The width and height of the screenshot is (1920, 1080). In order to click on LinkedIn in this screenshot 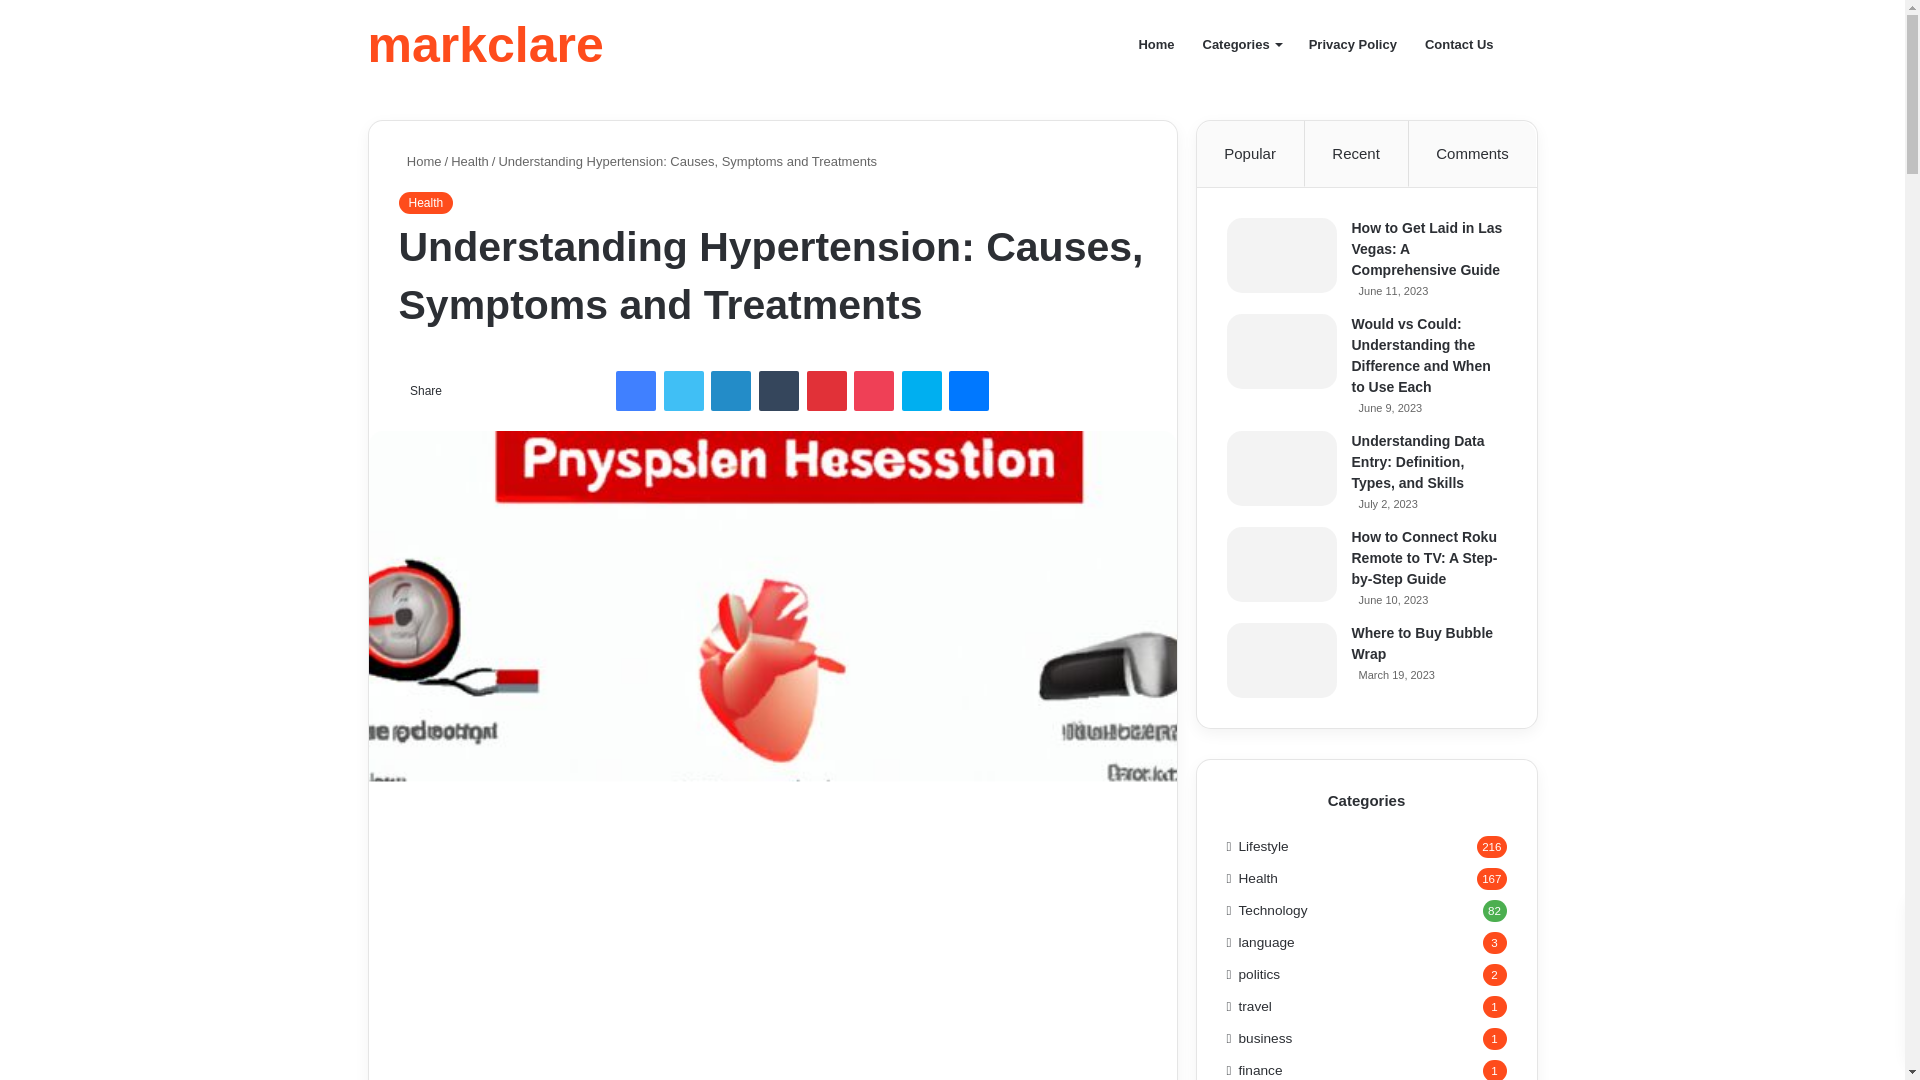, I will do `click(730, 391)`.